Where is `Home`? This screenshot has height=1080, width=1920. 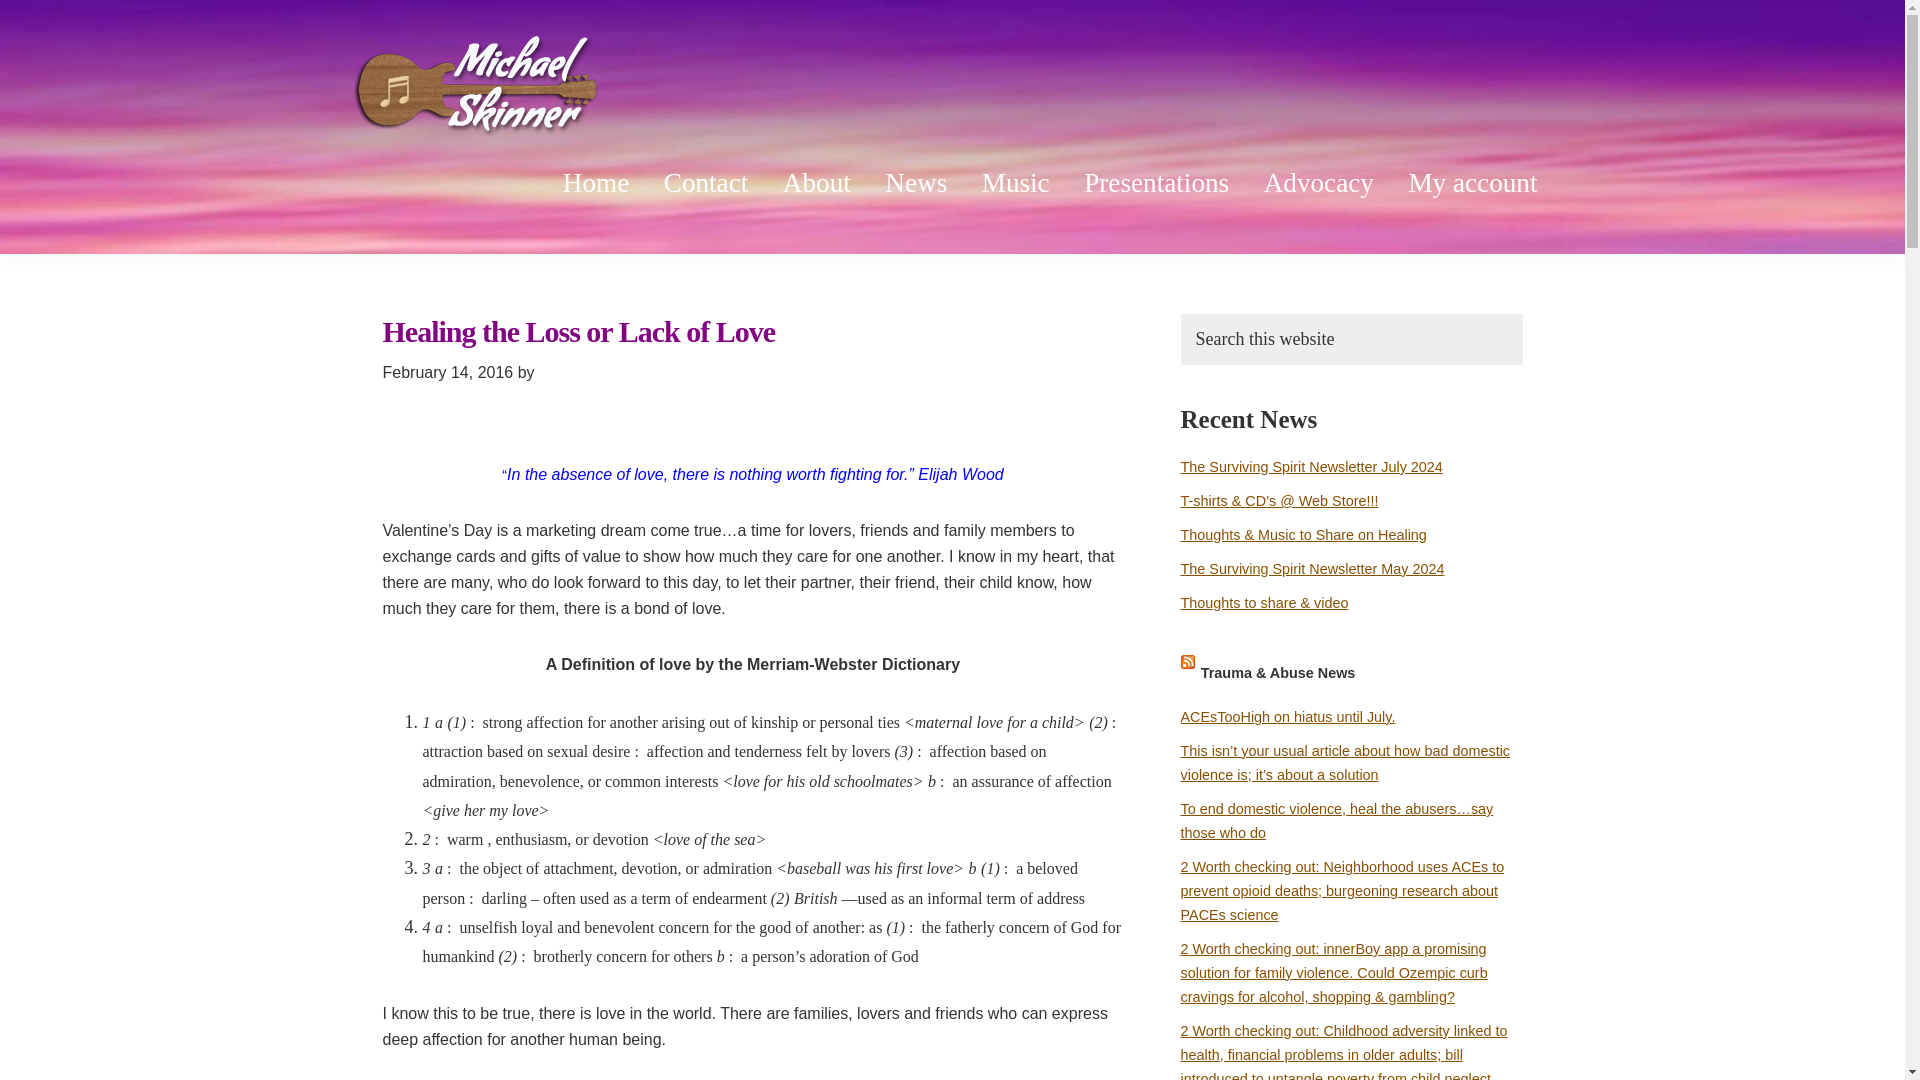
Home is located at coordinates (595, 183).